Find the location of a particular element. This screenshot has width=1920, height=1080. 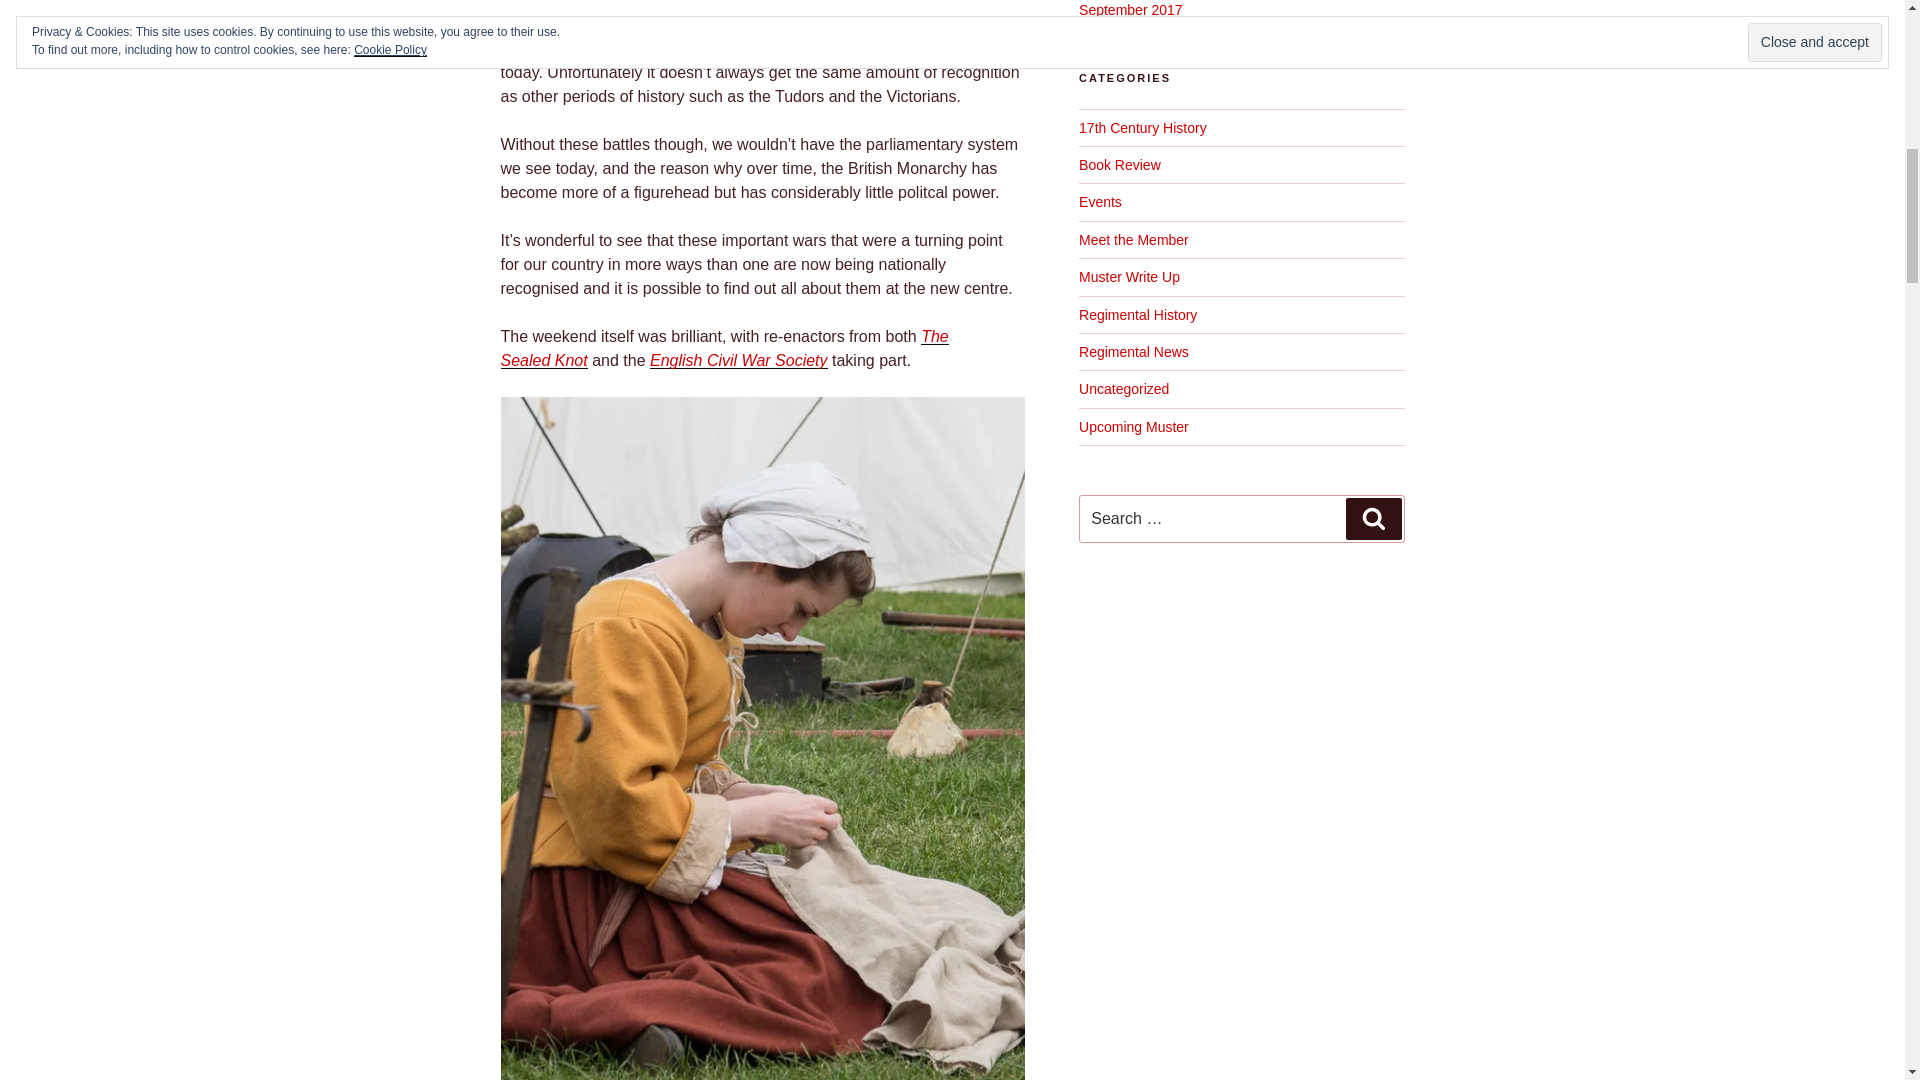

The Sealed Knot is located at coordinates (724, 348).